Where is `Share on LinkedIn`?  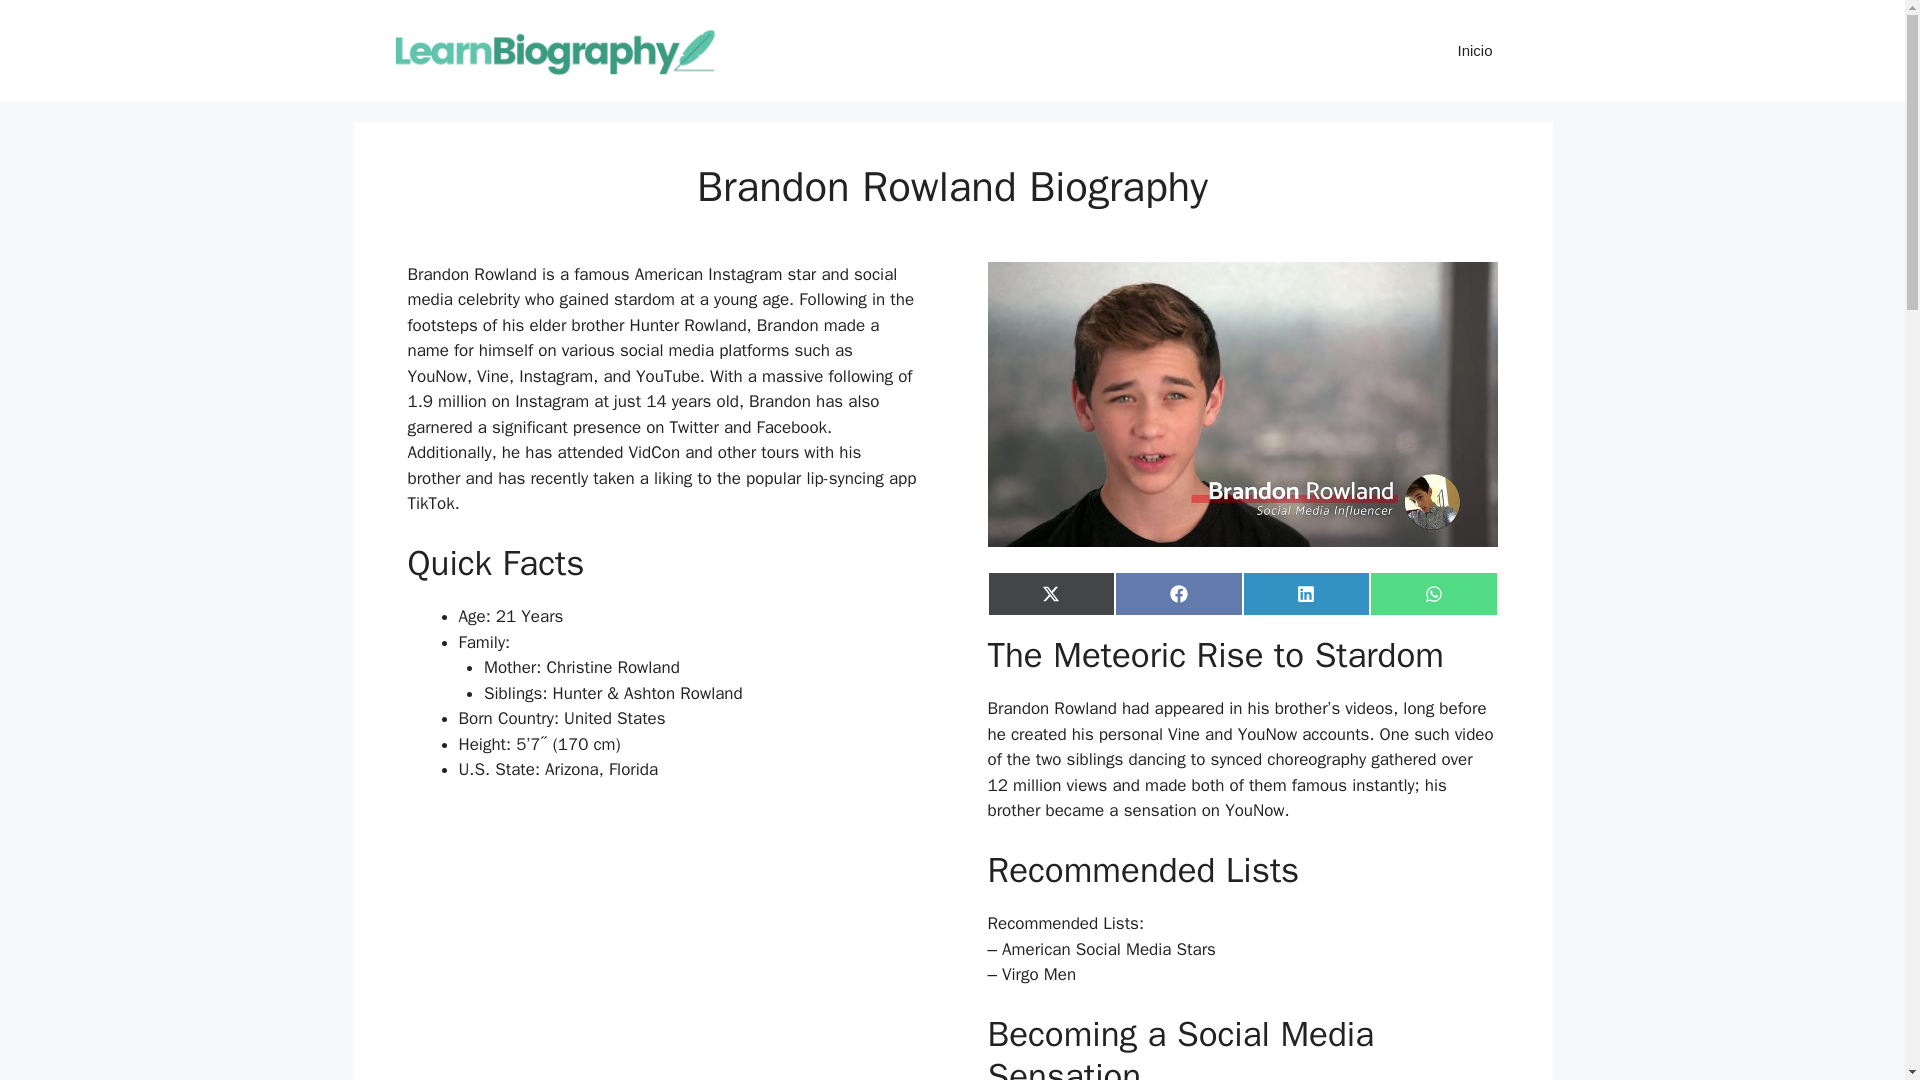 Share on LinkedIn is located at coordinates (1306, 594).